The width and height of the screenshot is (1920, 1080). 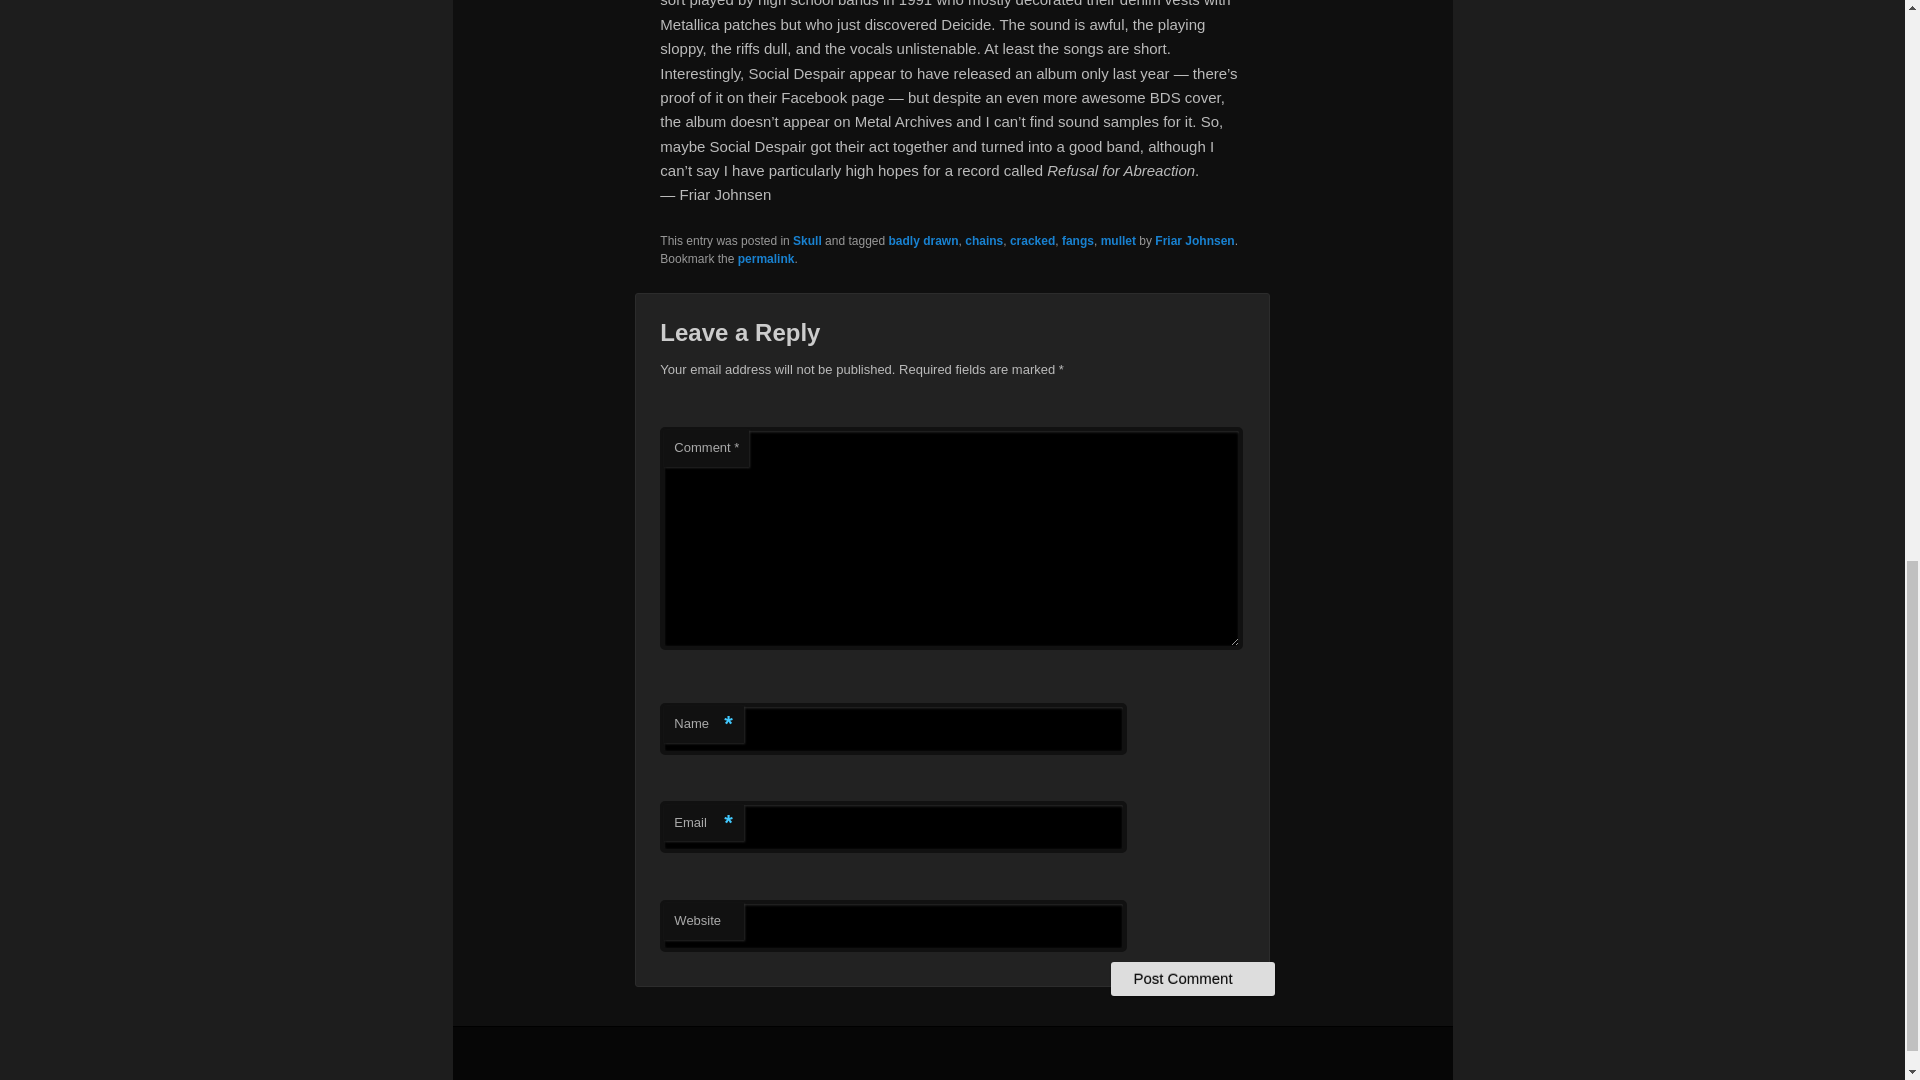 What do you see at coordinates (1032, 241) in the screenshot?
I see `cracked` at bounding box center [1032, 241].